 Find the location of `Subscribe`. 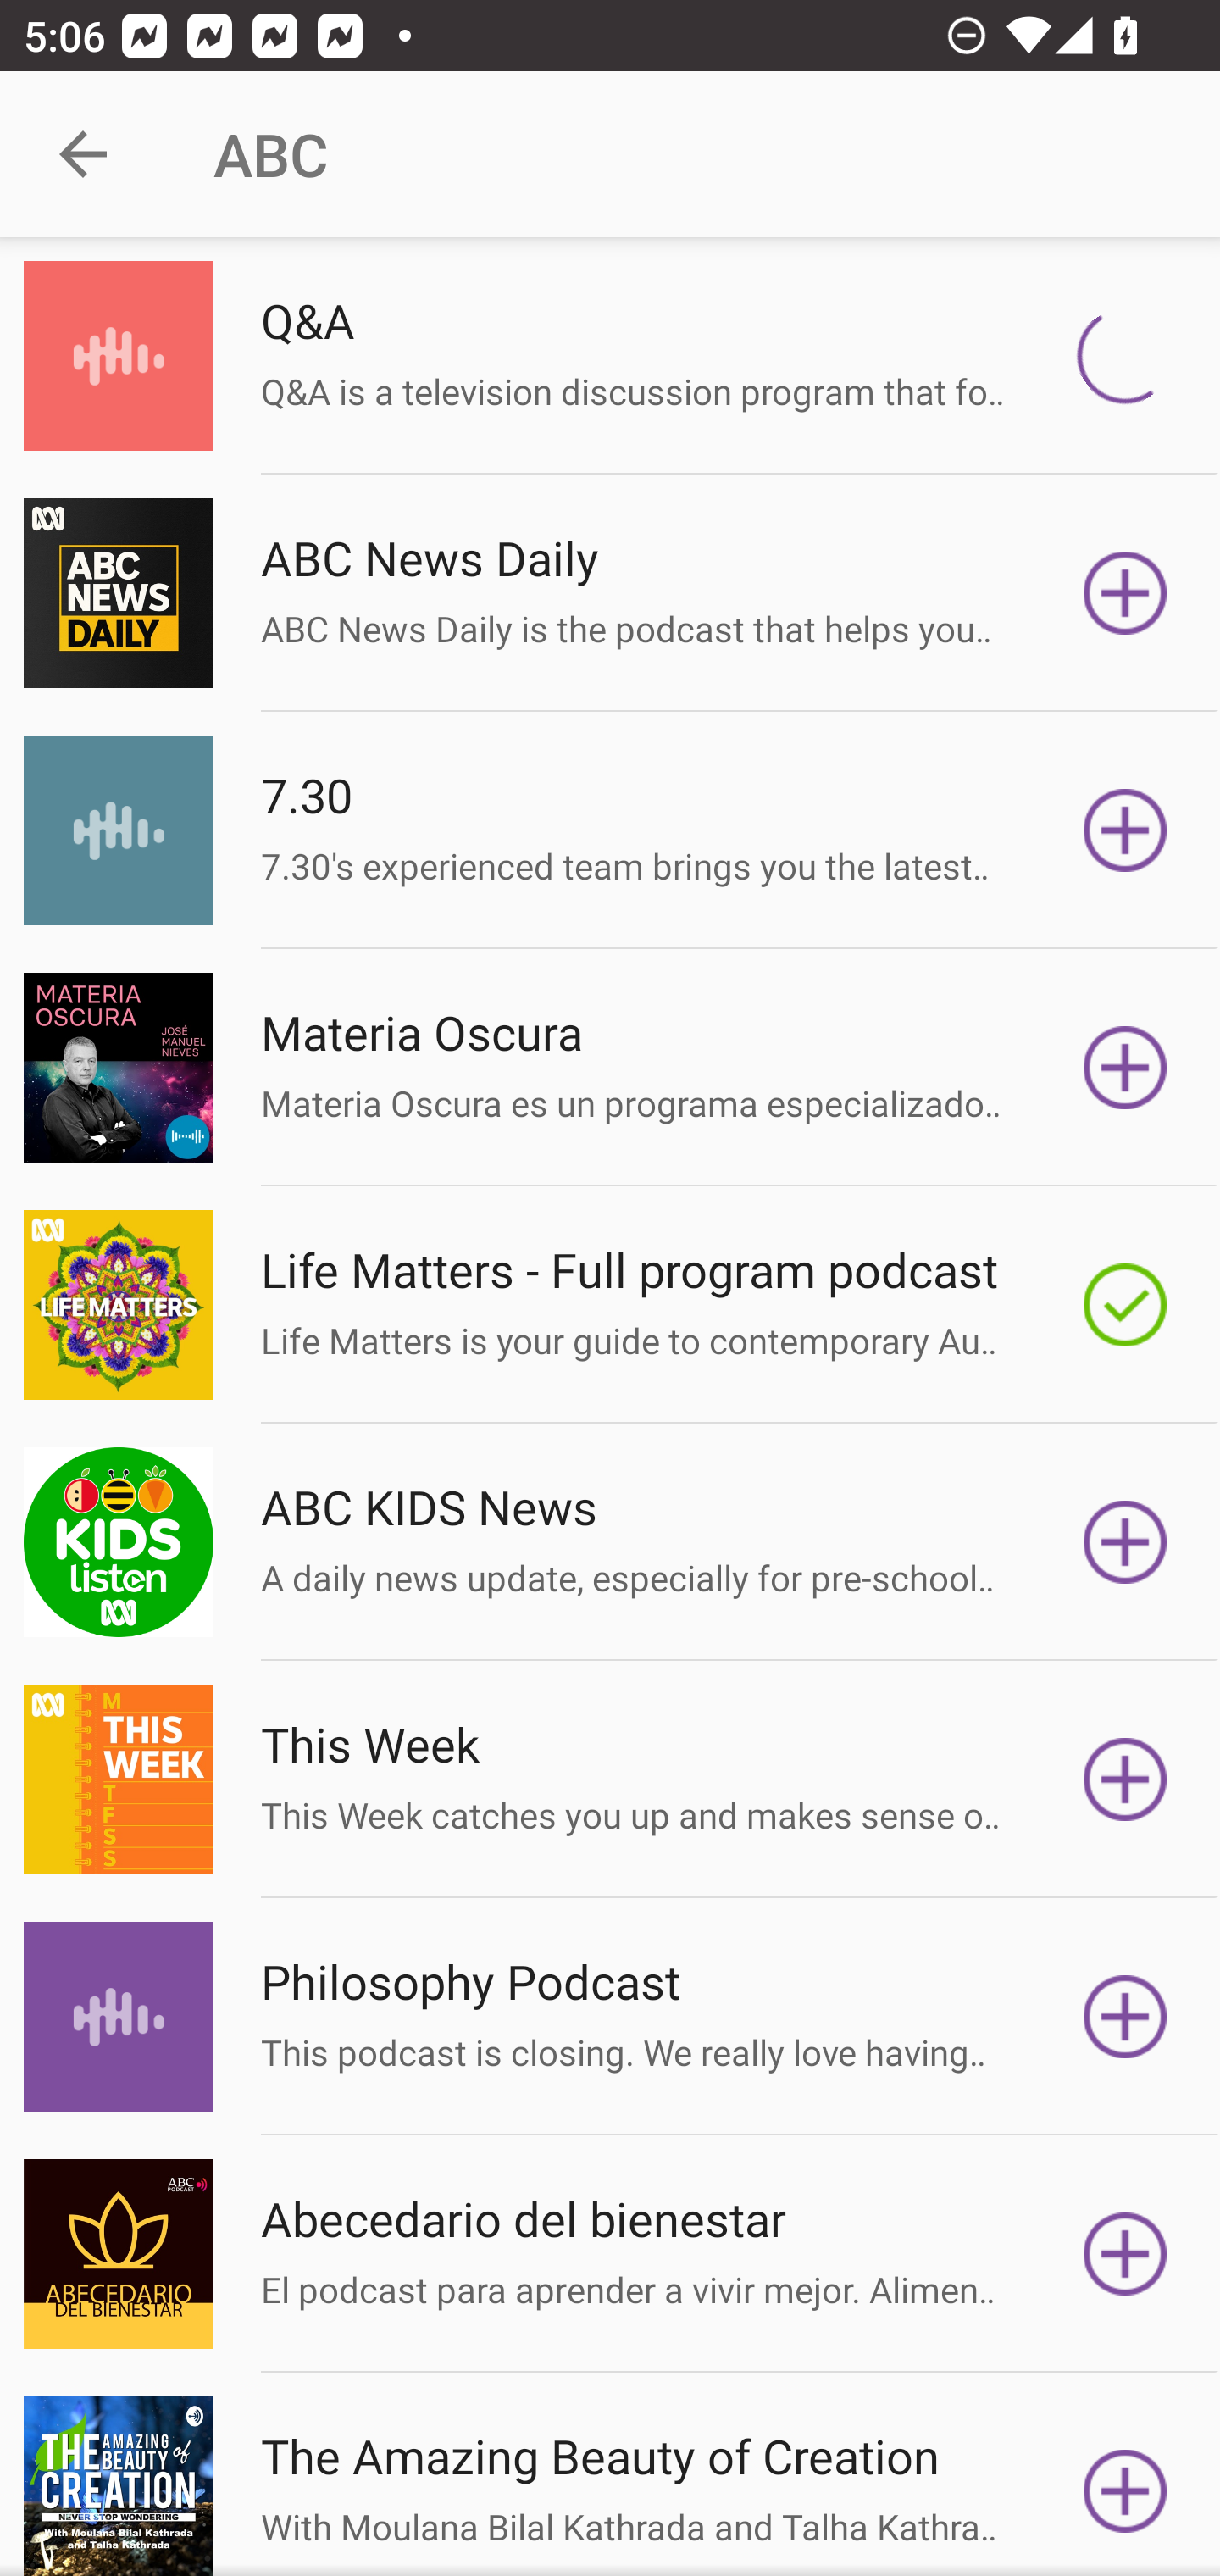

Subscribe is located at coordinates (1125, 830).